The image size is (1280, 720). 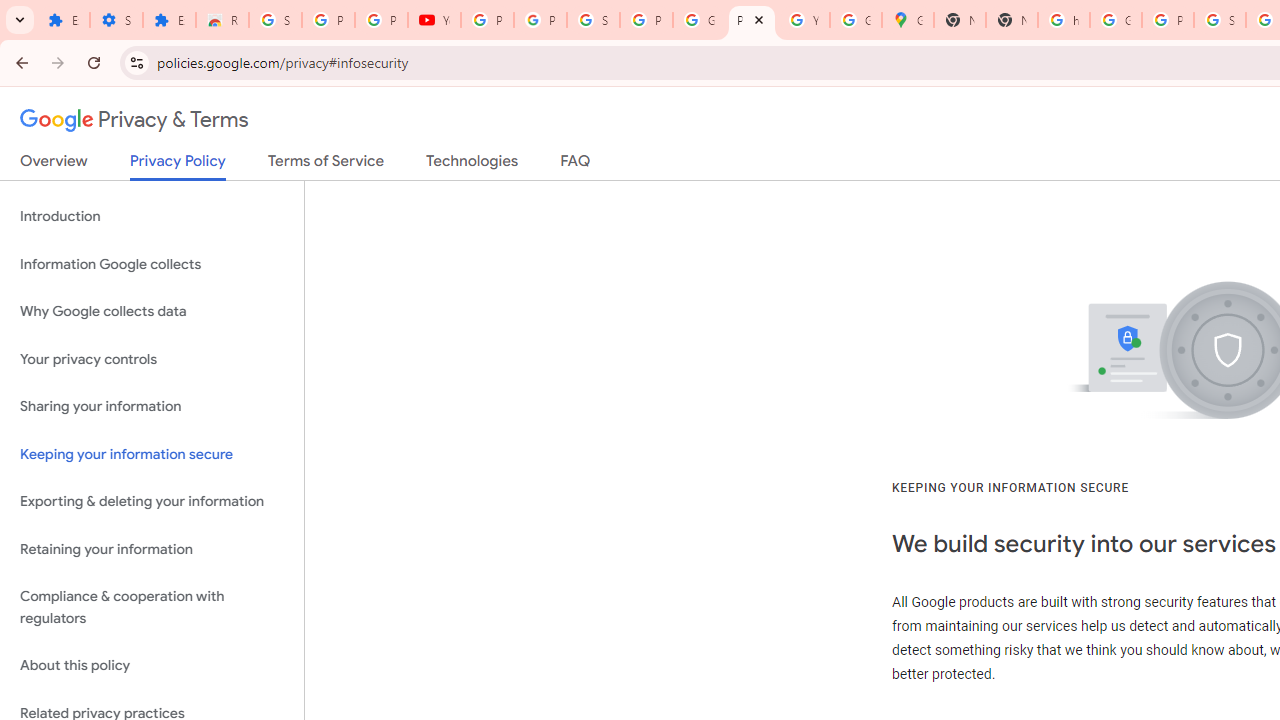 I want to click on Extensions, so click(x=63, y=20).